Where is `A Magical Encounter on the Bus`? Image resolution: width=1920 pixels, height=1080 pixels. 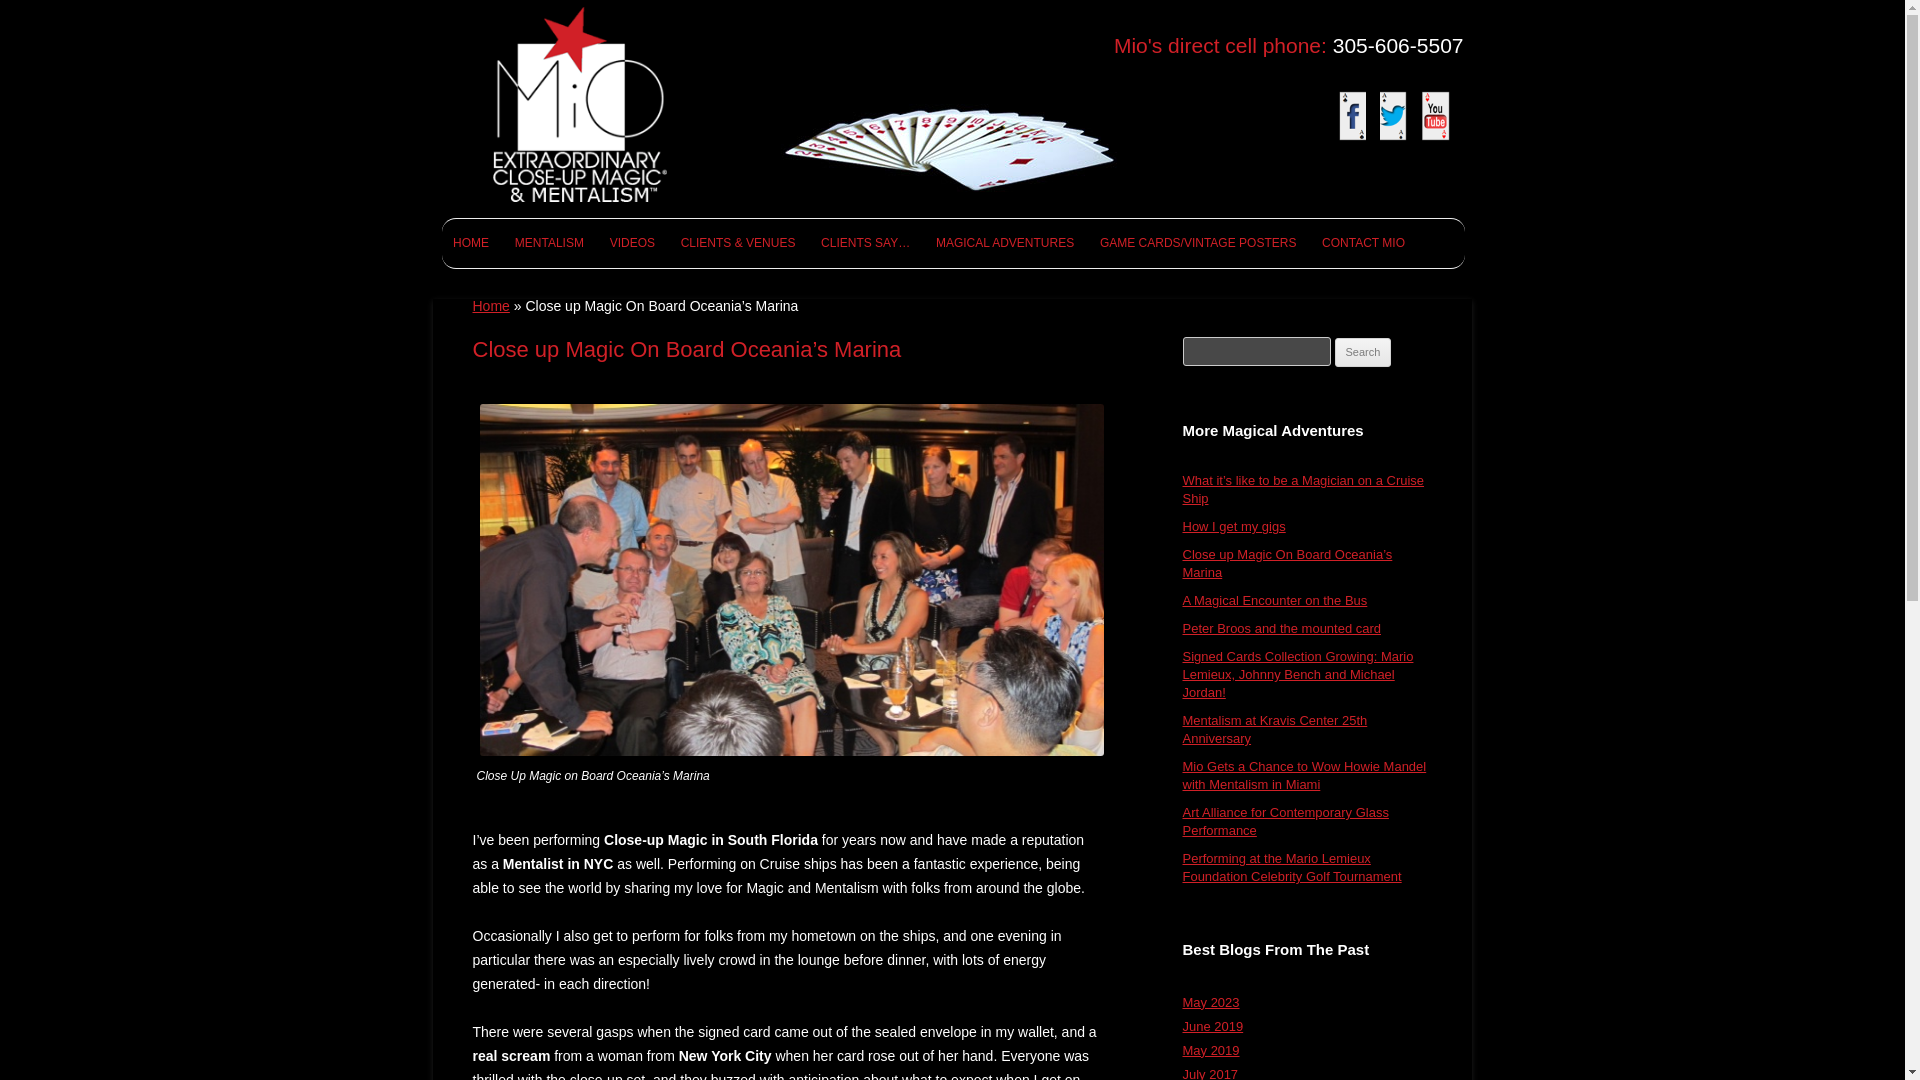 A Magical Encounter on the Bus is located at coordinates (1274, 600).